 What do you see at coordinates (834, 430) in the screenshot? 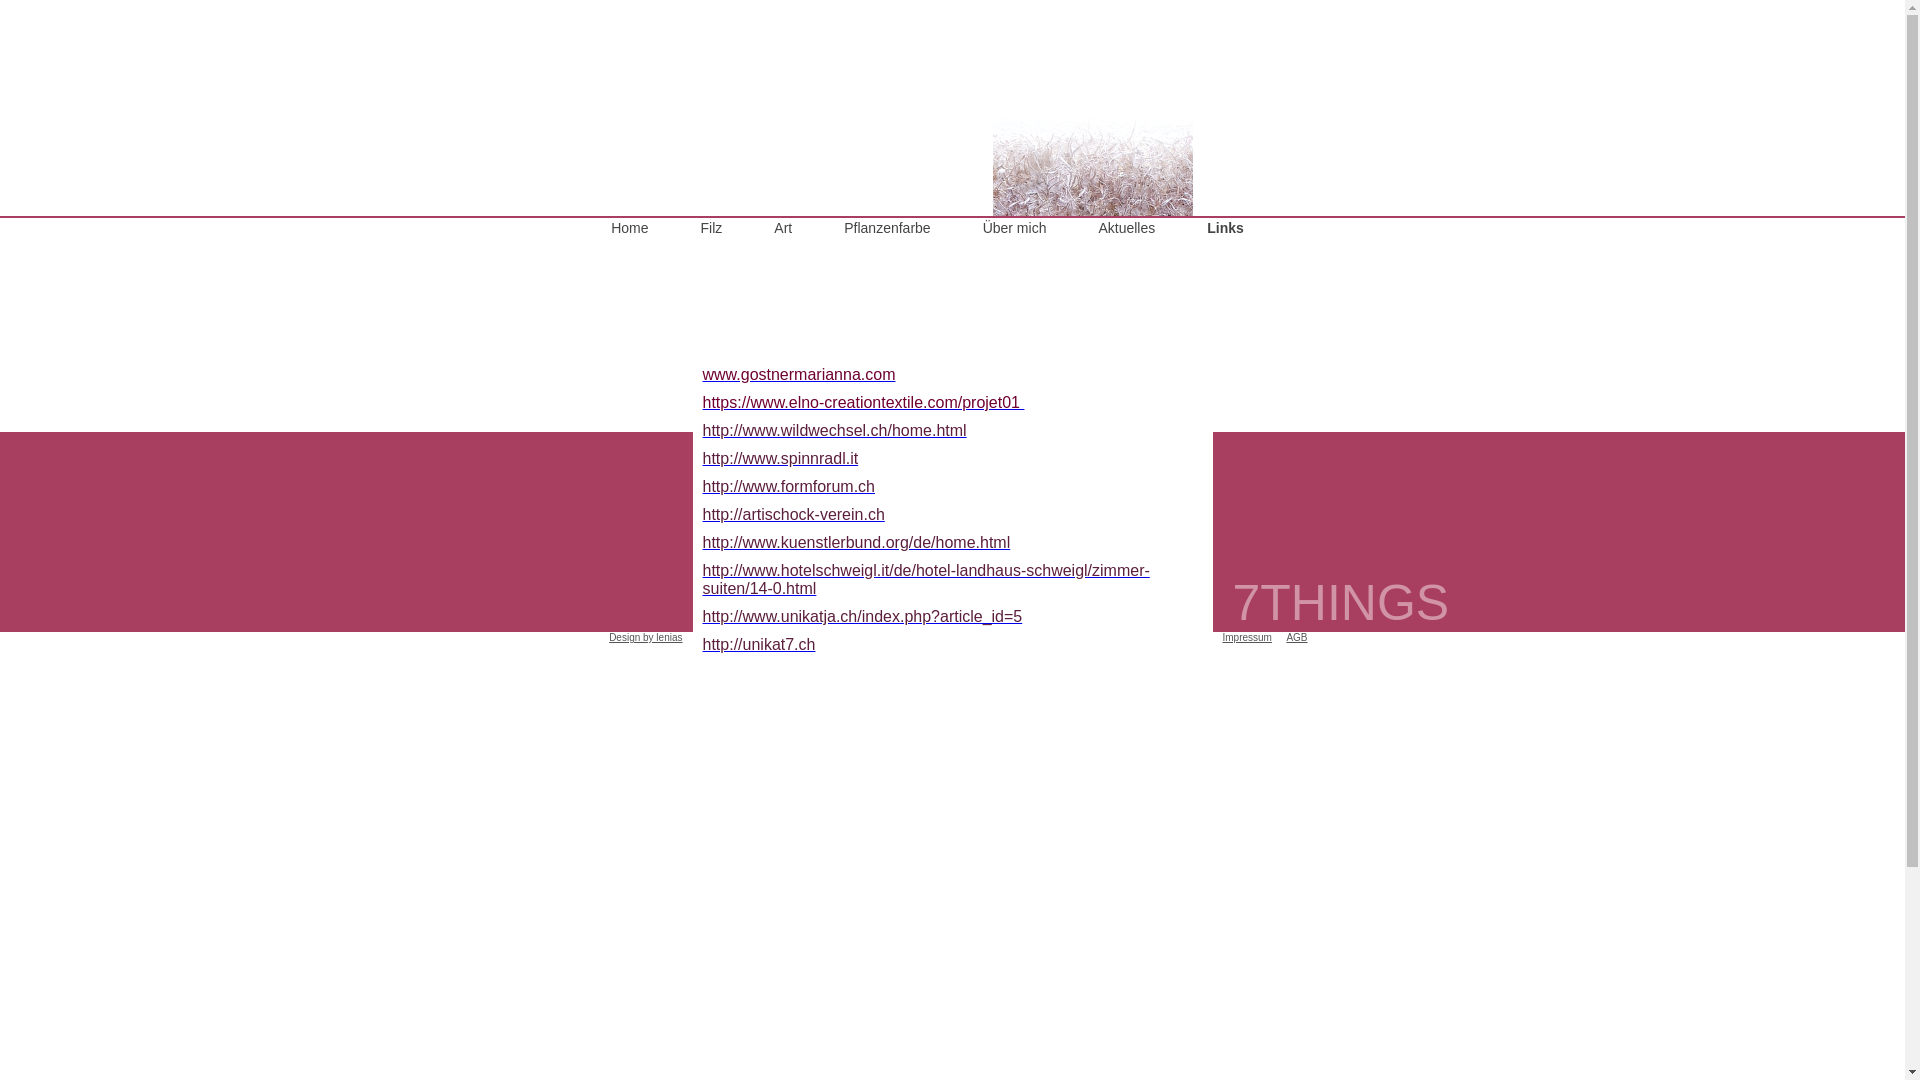
I see `http://www.wildwechsel.ch/home.html` at bounding box center [834, 430].